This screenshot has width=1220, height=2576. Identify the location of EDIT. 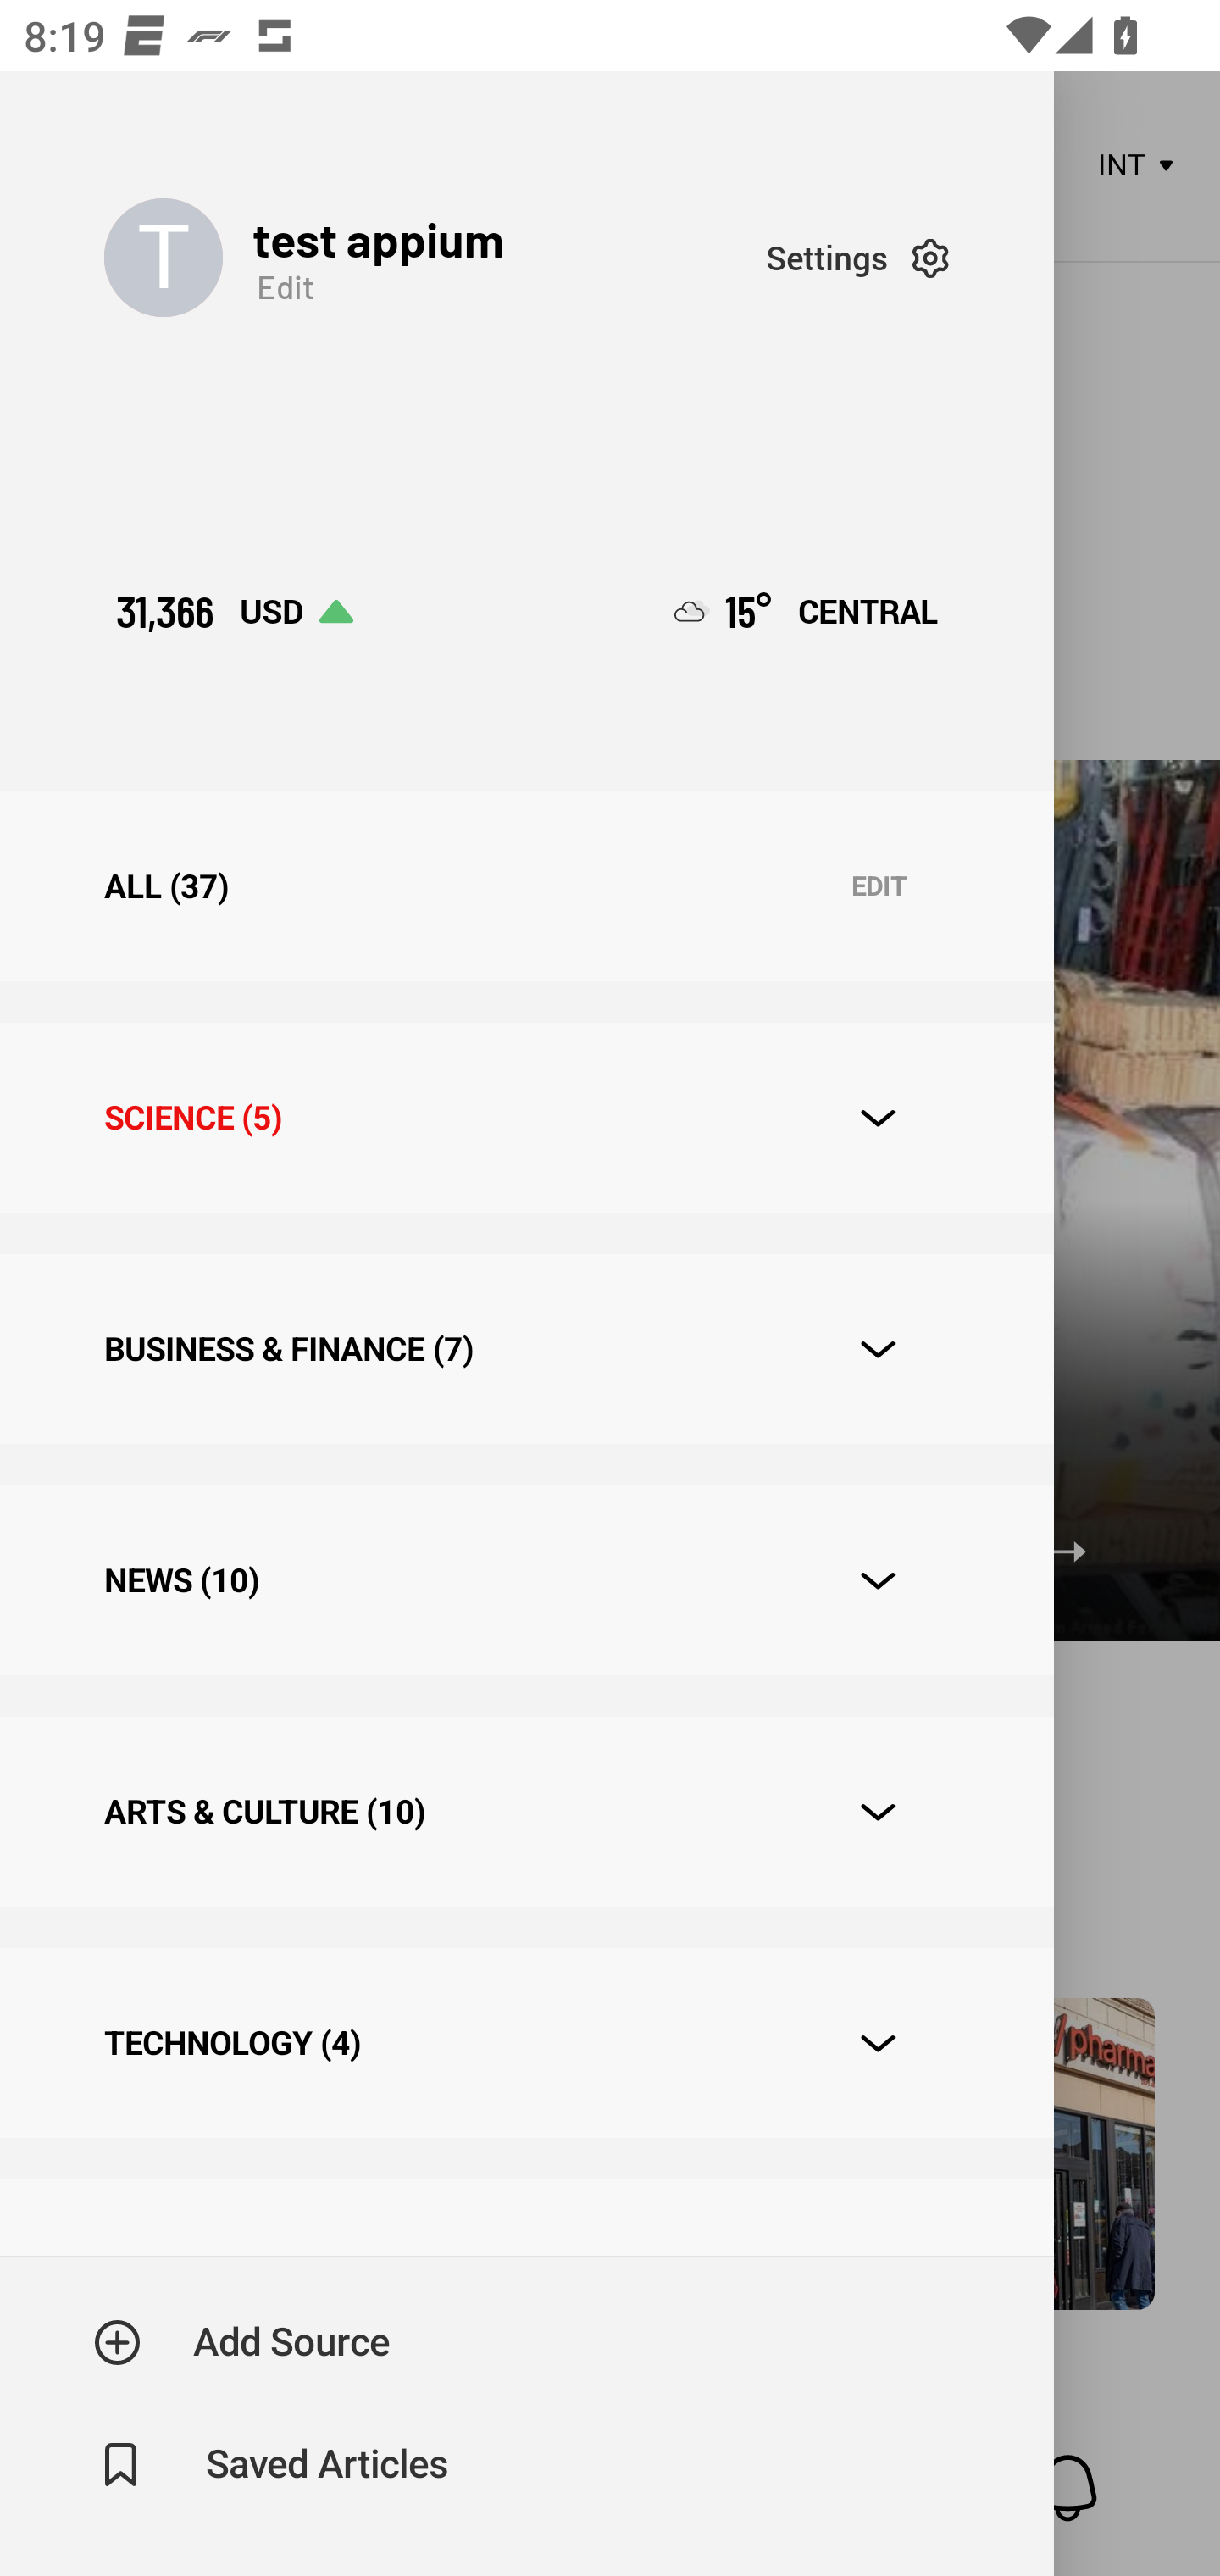
(879, 886).